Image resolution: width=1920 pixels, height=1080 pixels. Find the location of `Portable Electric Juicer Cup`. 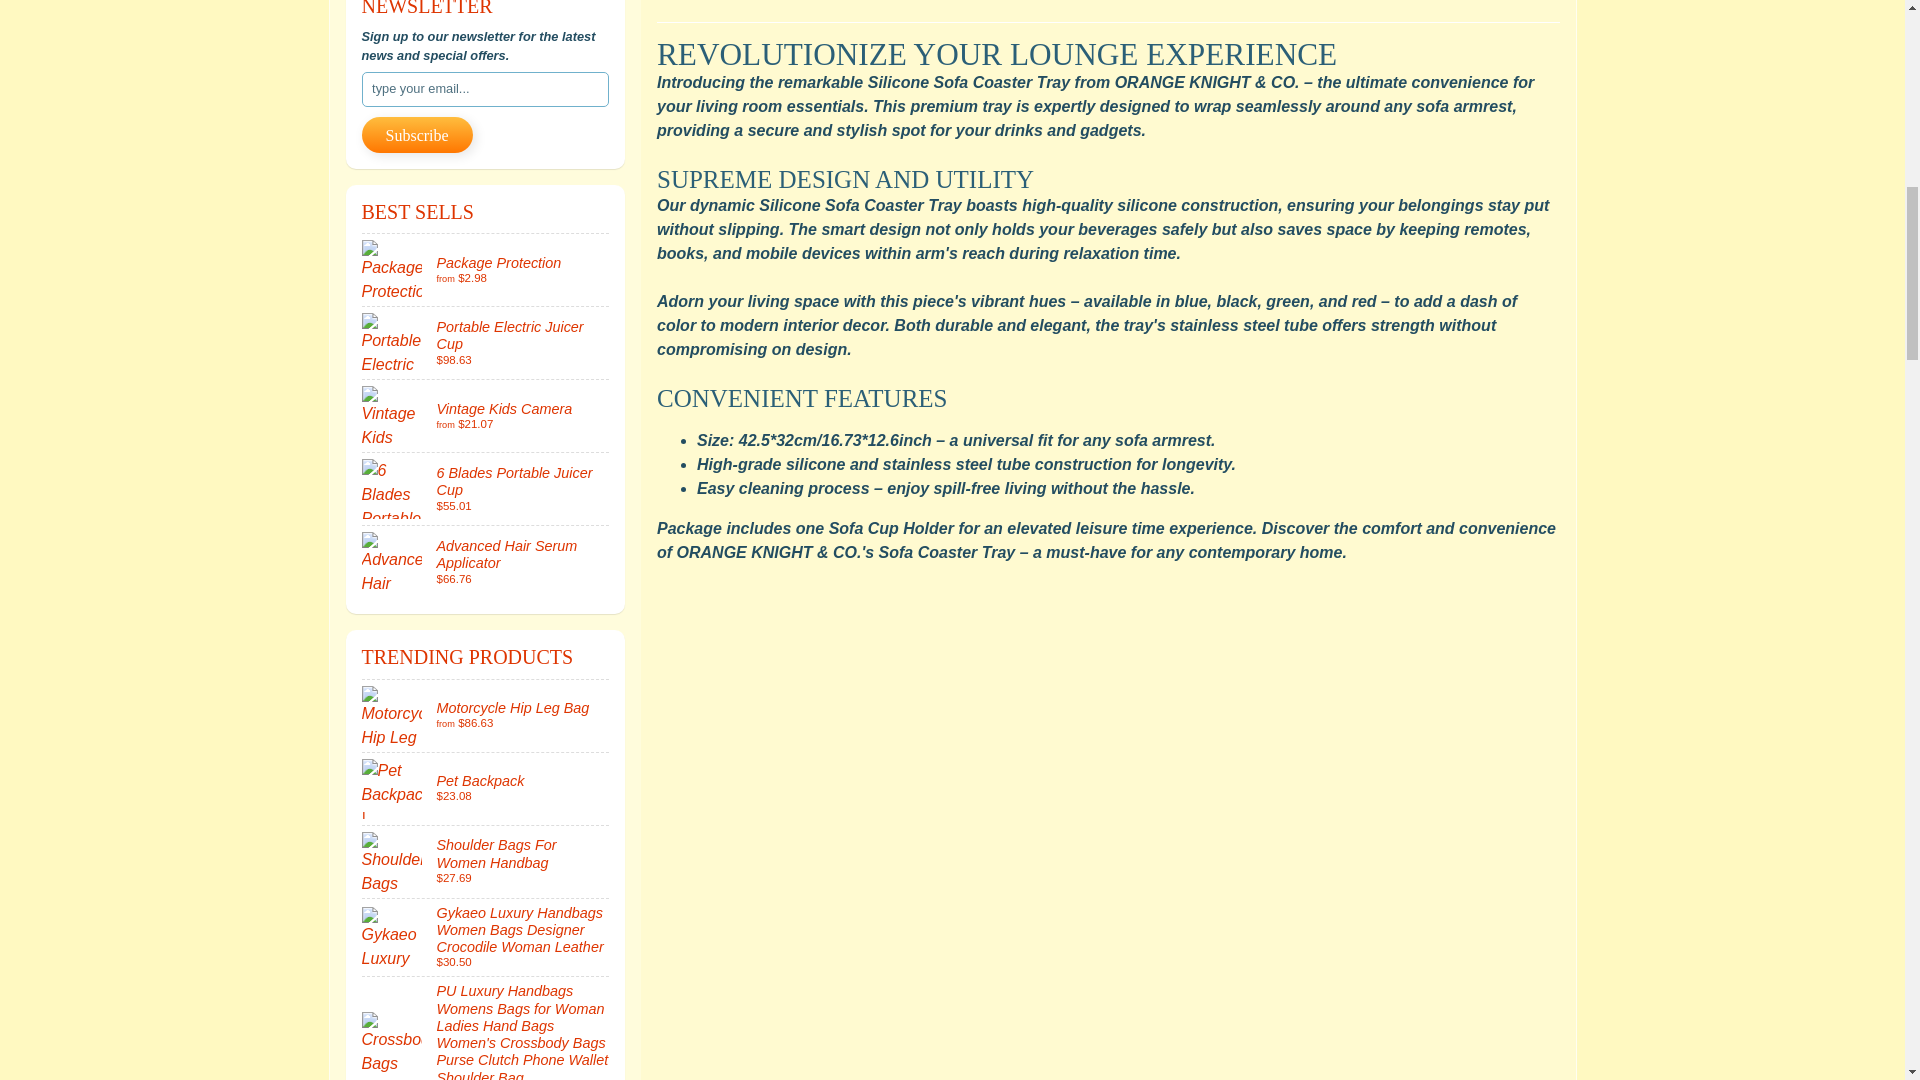

Portable Electric Juicer Cup is located at coordinates (486, 342).